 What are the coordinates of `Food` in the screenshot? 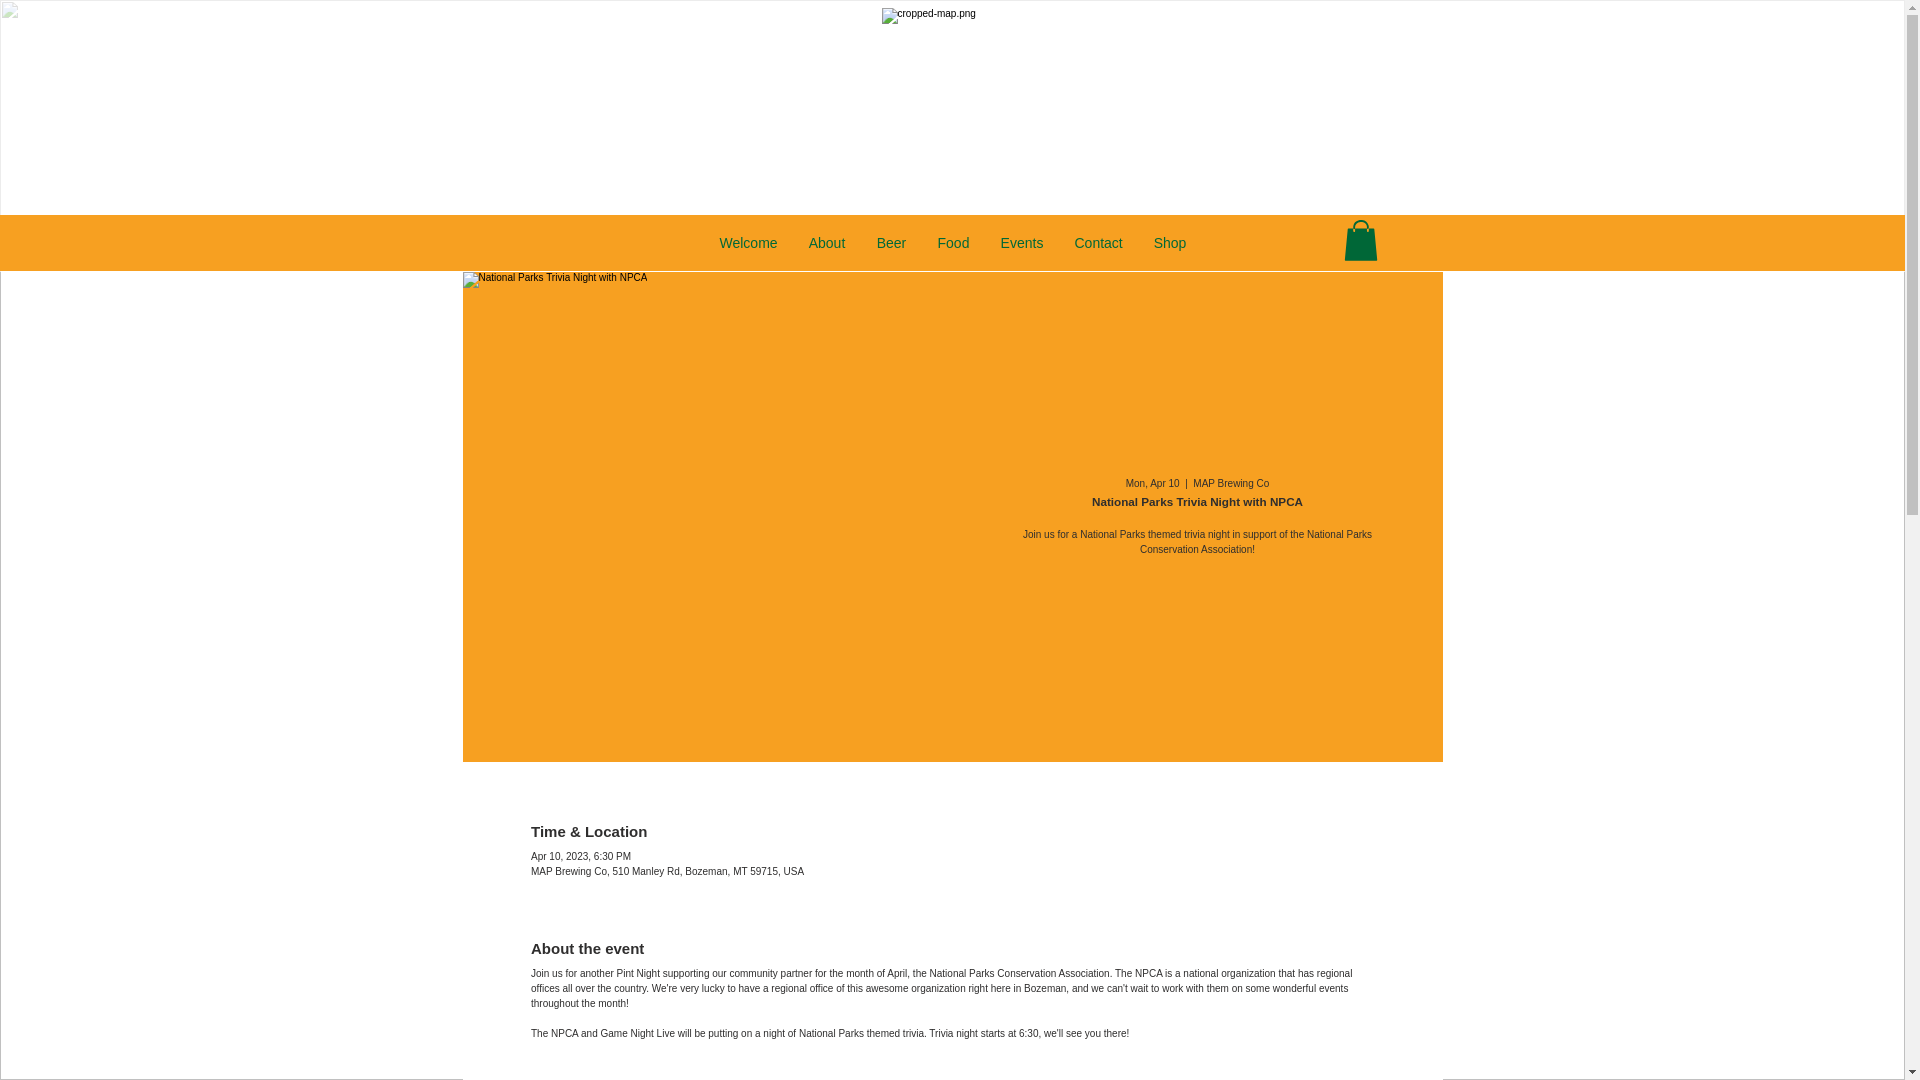 It's located at (952, 242).